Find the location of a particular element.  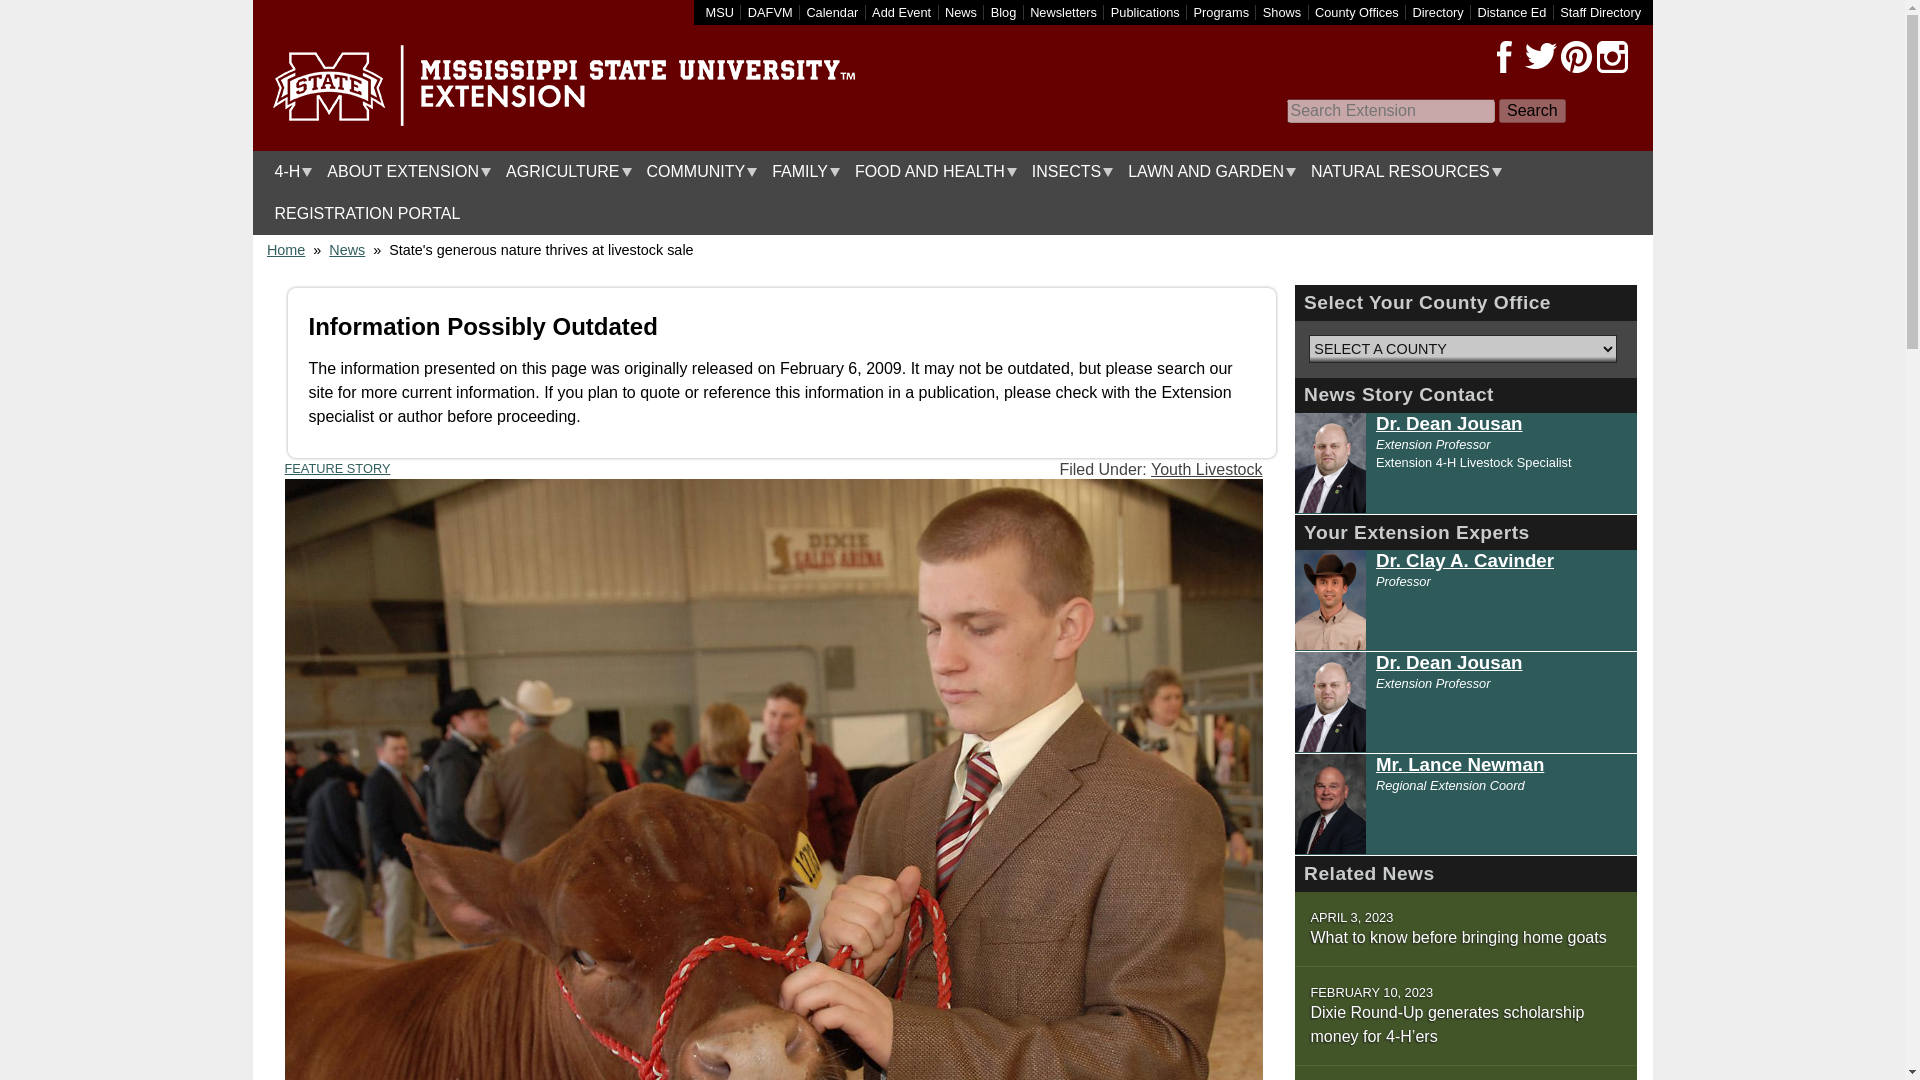

Directory of employees of the MSU Extension Service is located at coordinates (1600, 12).